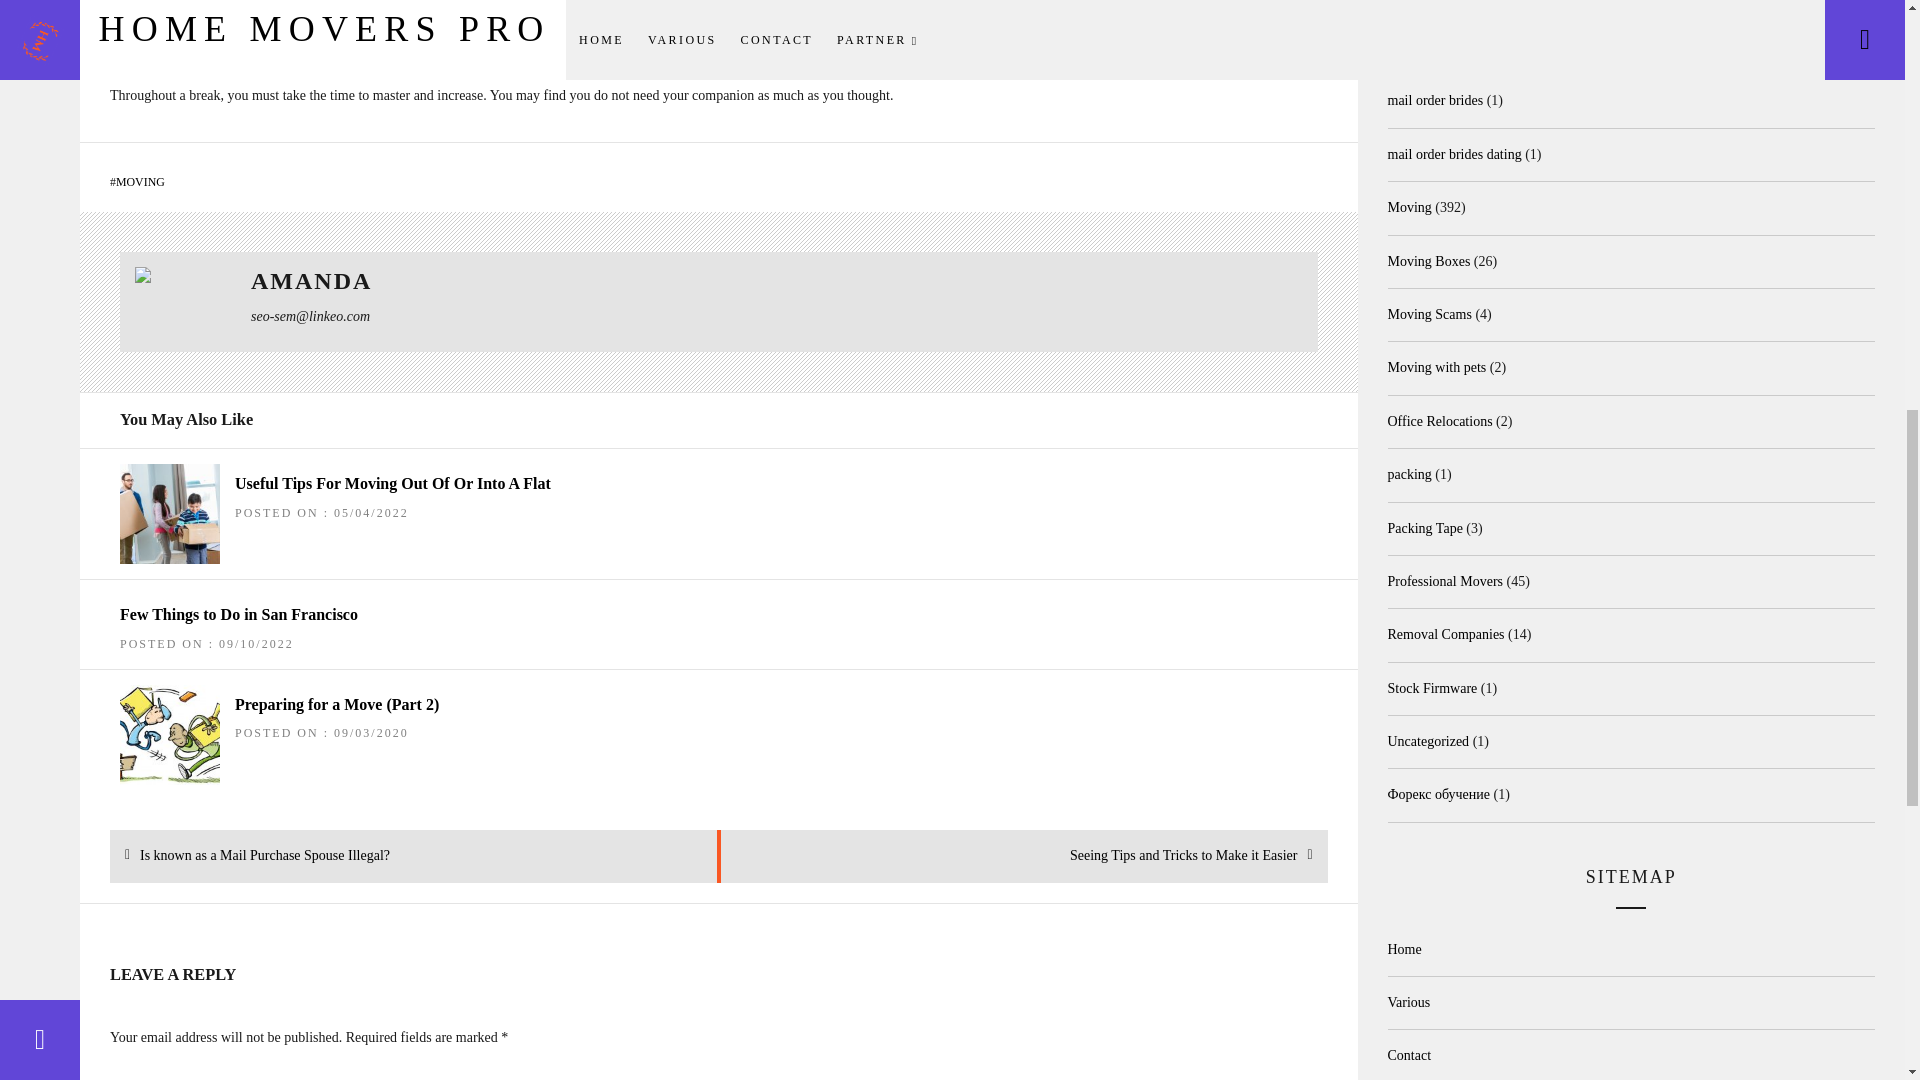 The height and width of the screenshot is (1080, 1920). I want to click on Useful Tips For Moving Out Of Or Into A Flat, so click(238, 614).